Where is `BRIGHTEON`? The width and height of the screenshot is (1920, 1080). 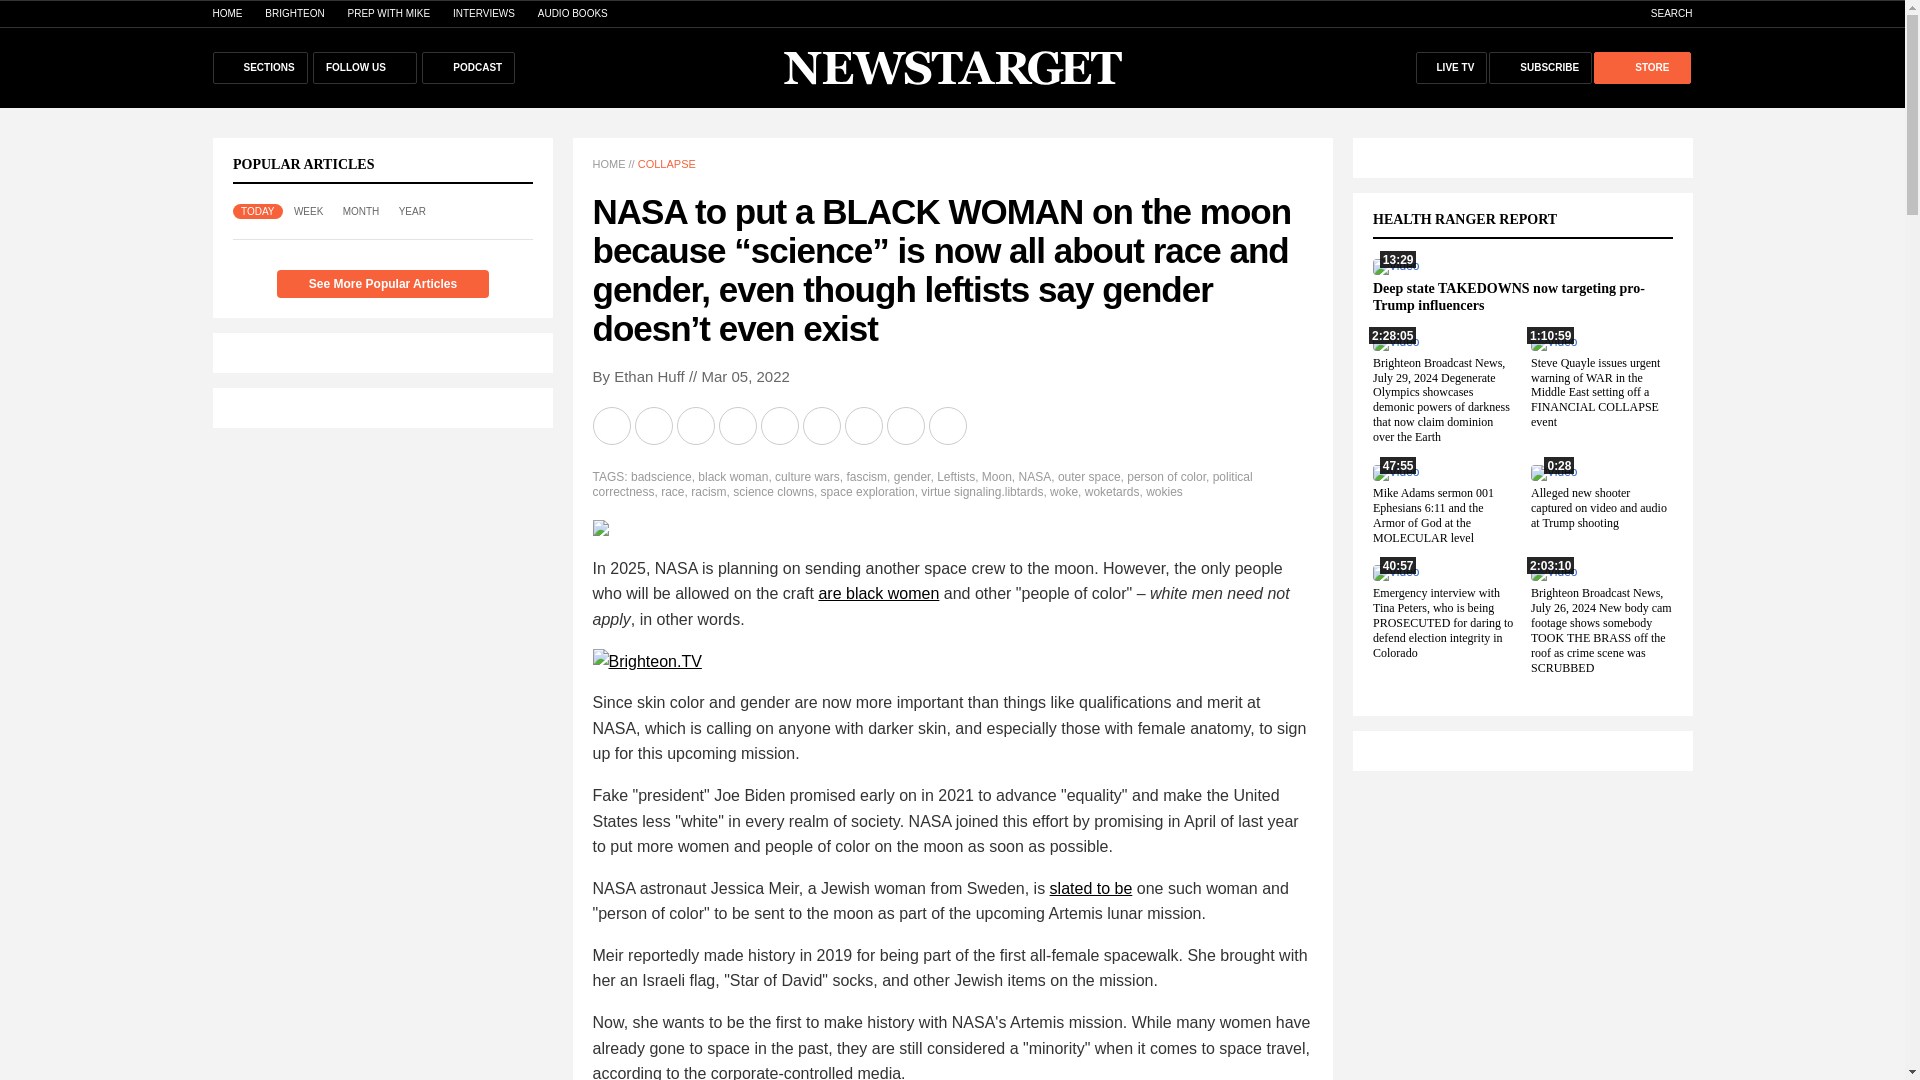 BRIGHTEON is located at coordinates (294, 13).